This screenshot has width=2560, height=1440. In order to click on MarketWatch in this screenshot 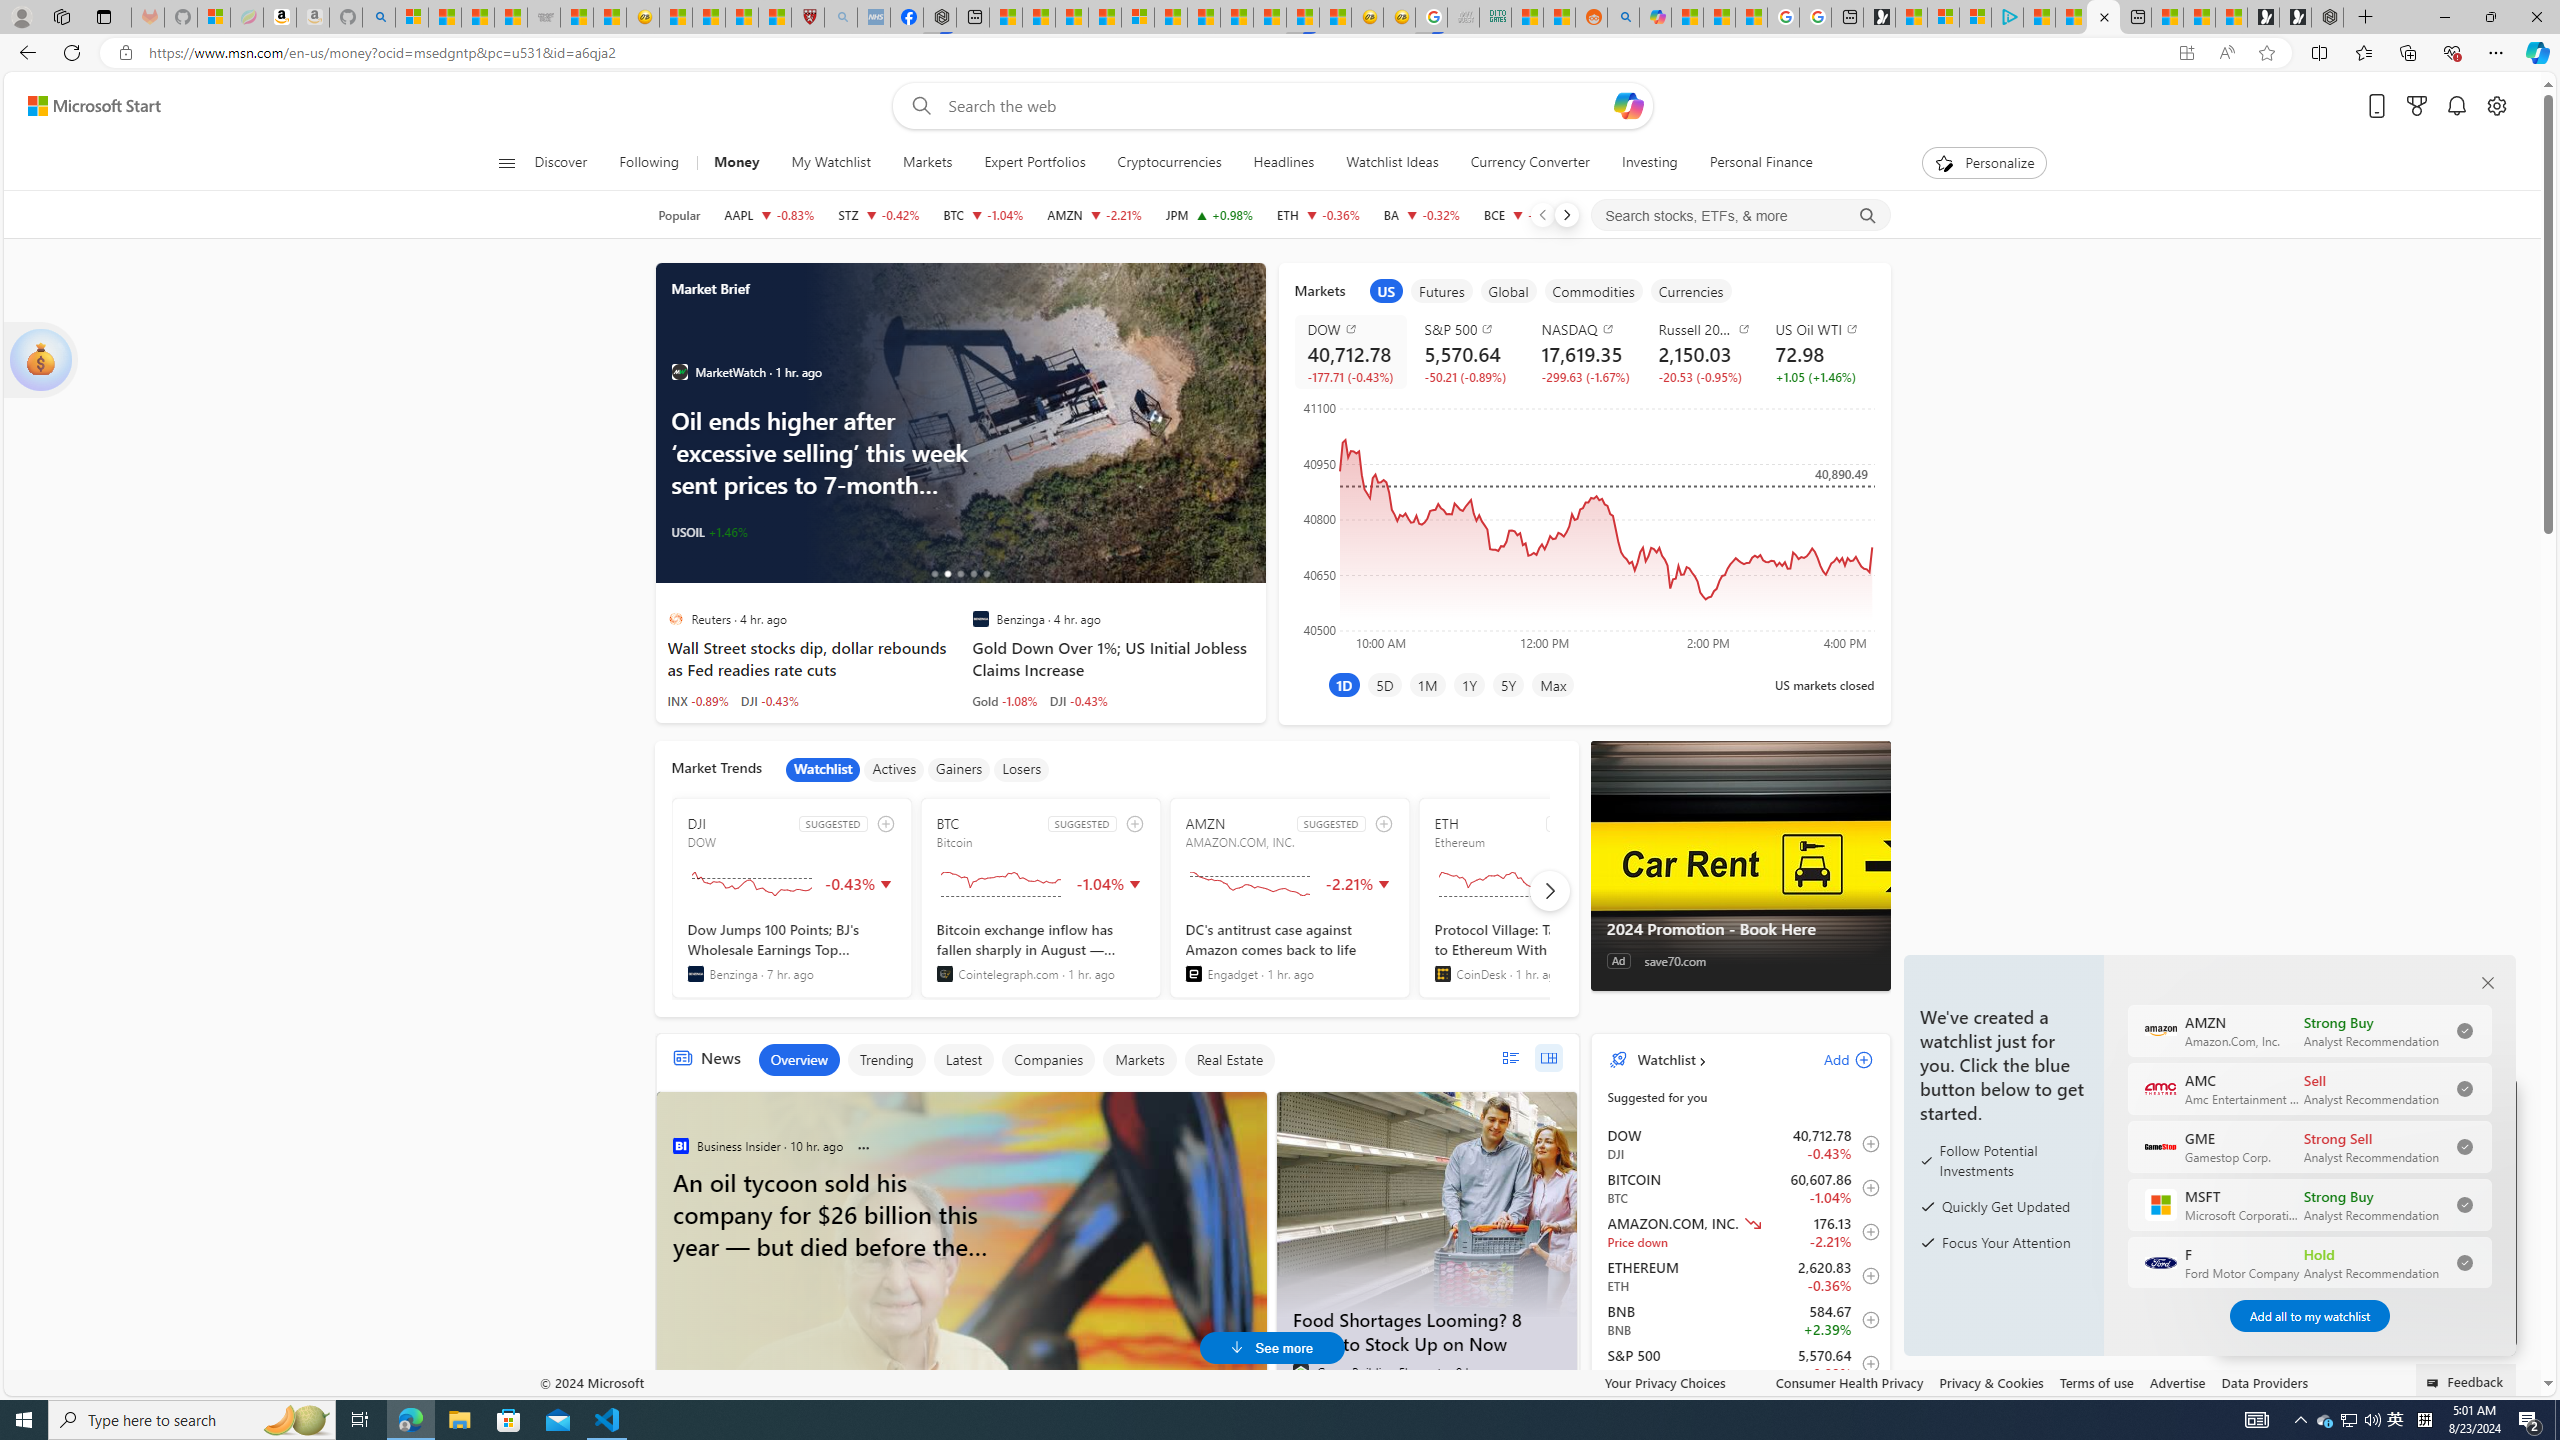, I will do `click(679, 372)`.